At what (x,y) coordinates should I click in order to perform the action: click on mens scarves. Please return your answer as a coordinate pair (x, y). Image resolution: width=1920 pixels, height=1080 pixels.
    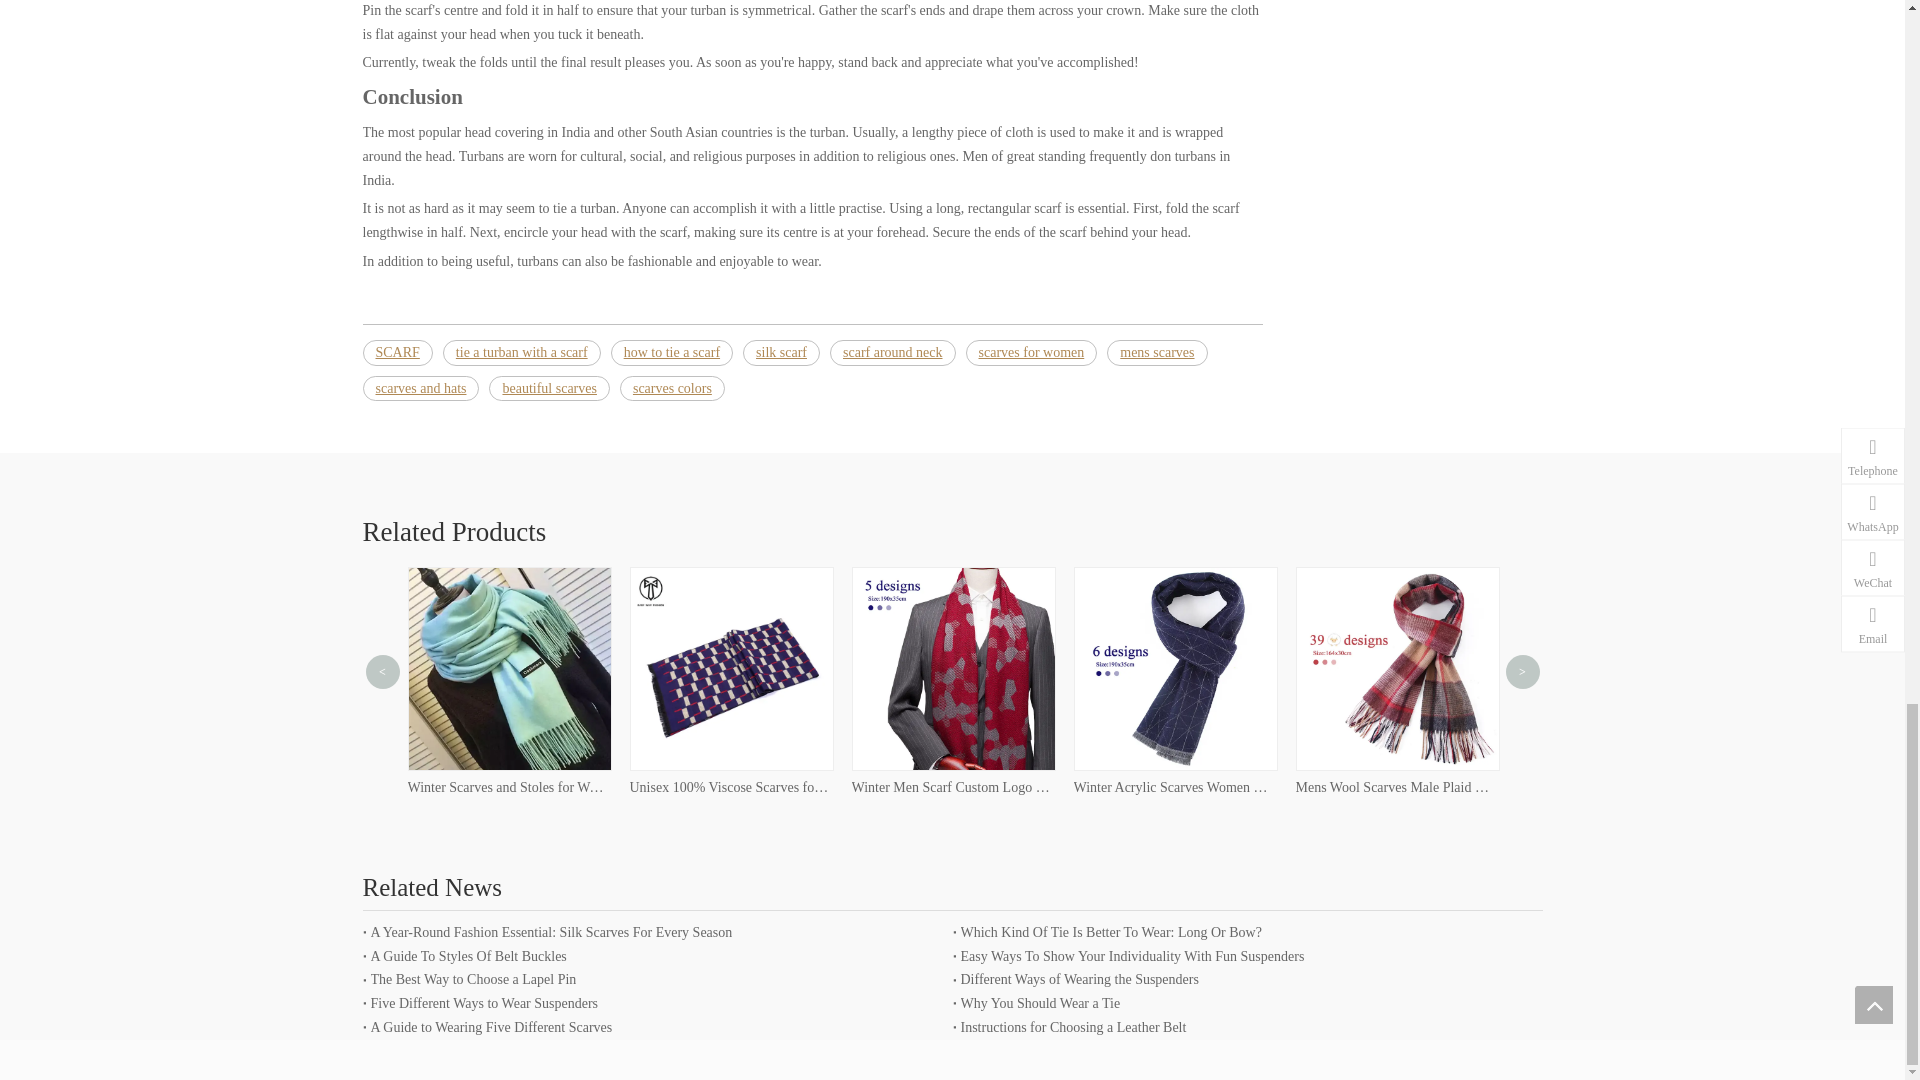
    Looking at the image, I should click on (1157, 353).